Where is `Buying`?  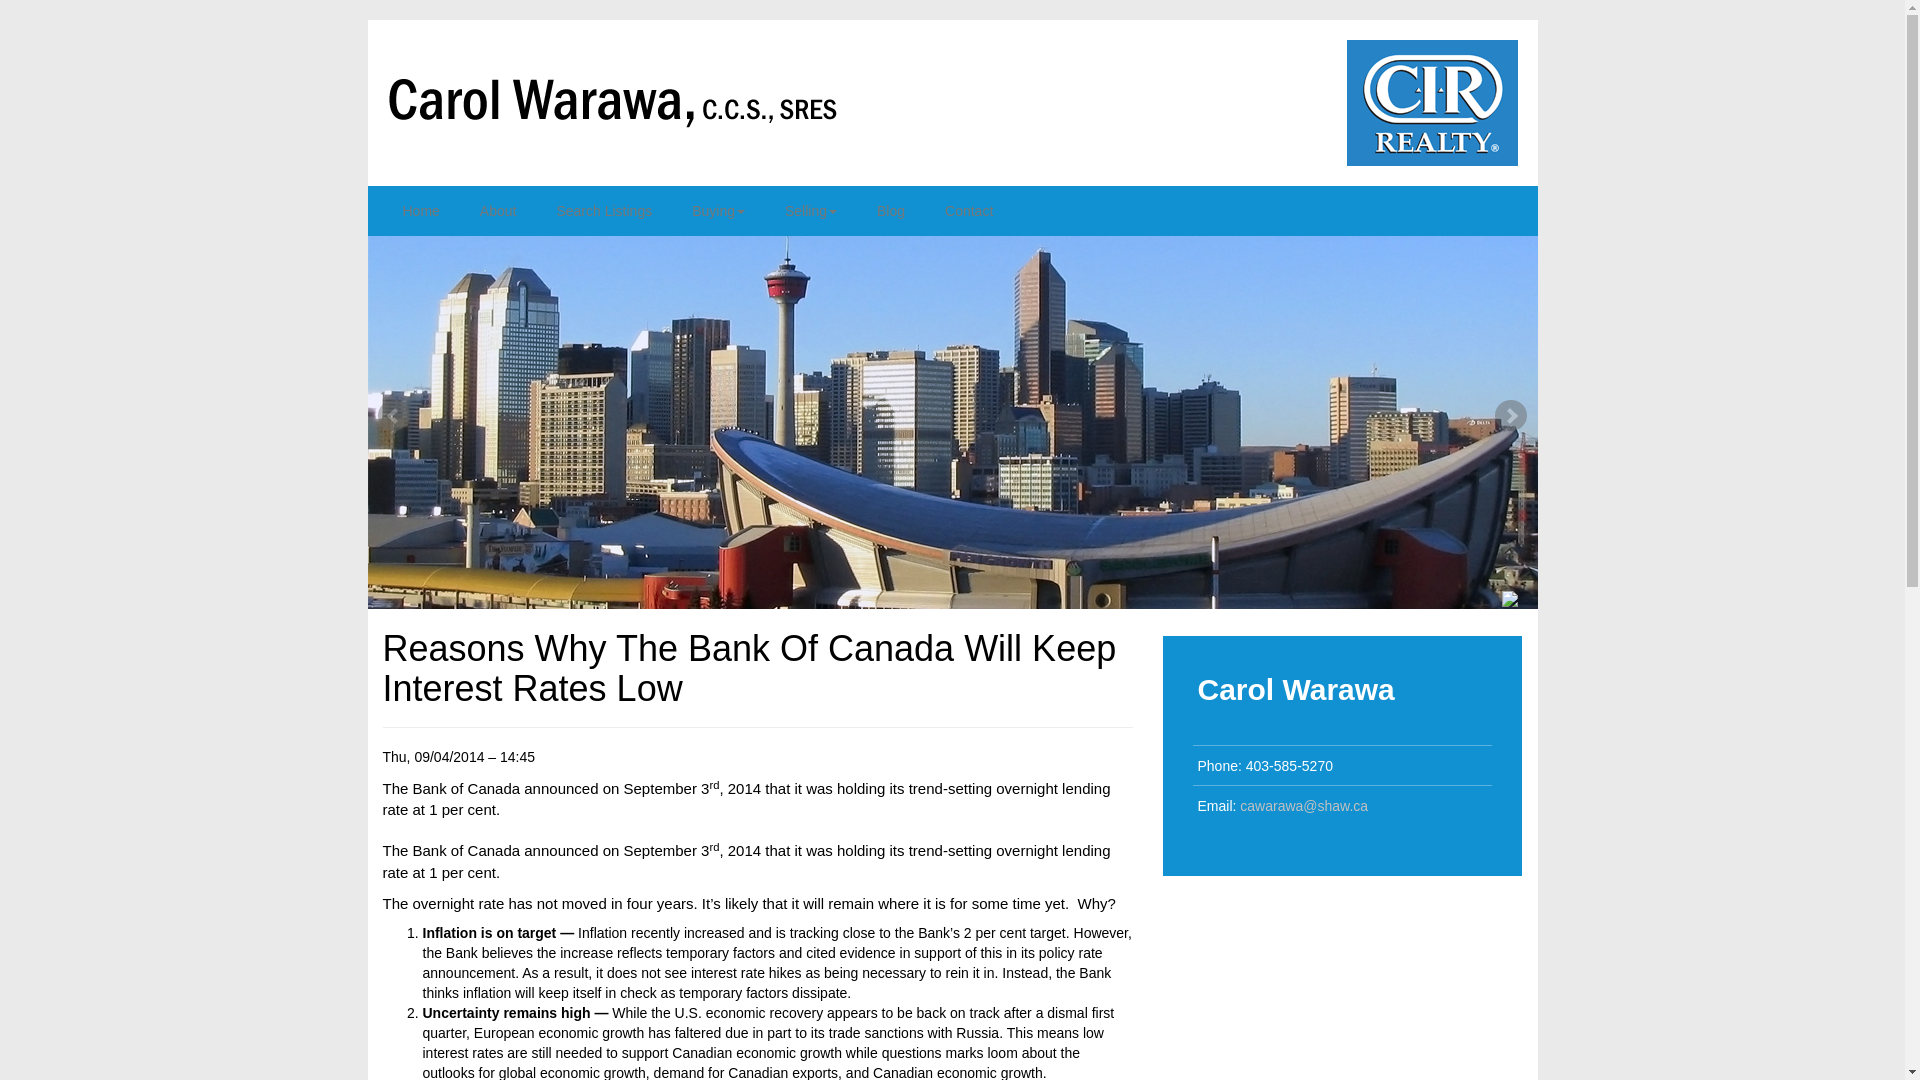
Buying is located at coordinates (718, 210).